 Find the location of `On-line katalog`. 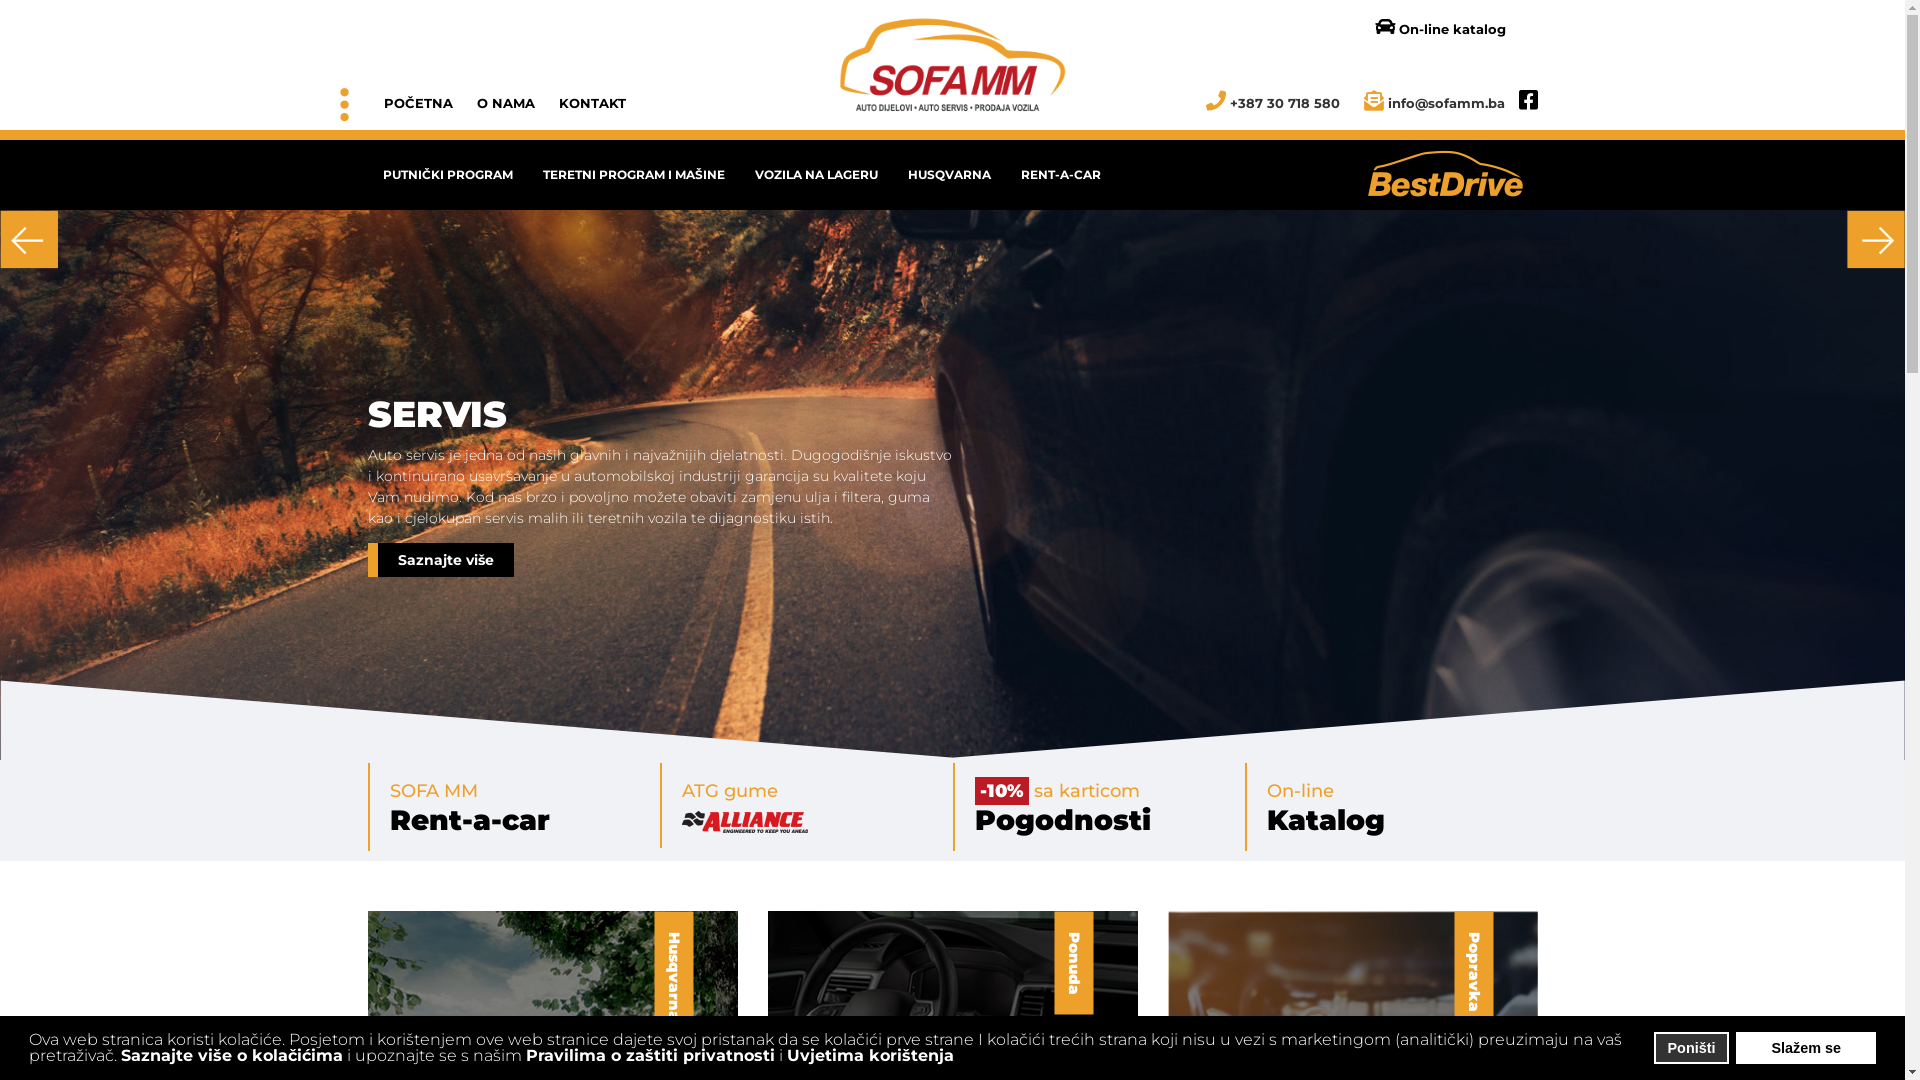

On-line katalog is located at coordinates (1430, 28).